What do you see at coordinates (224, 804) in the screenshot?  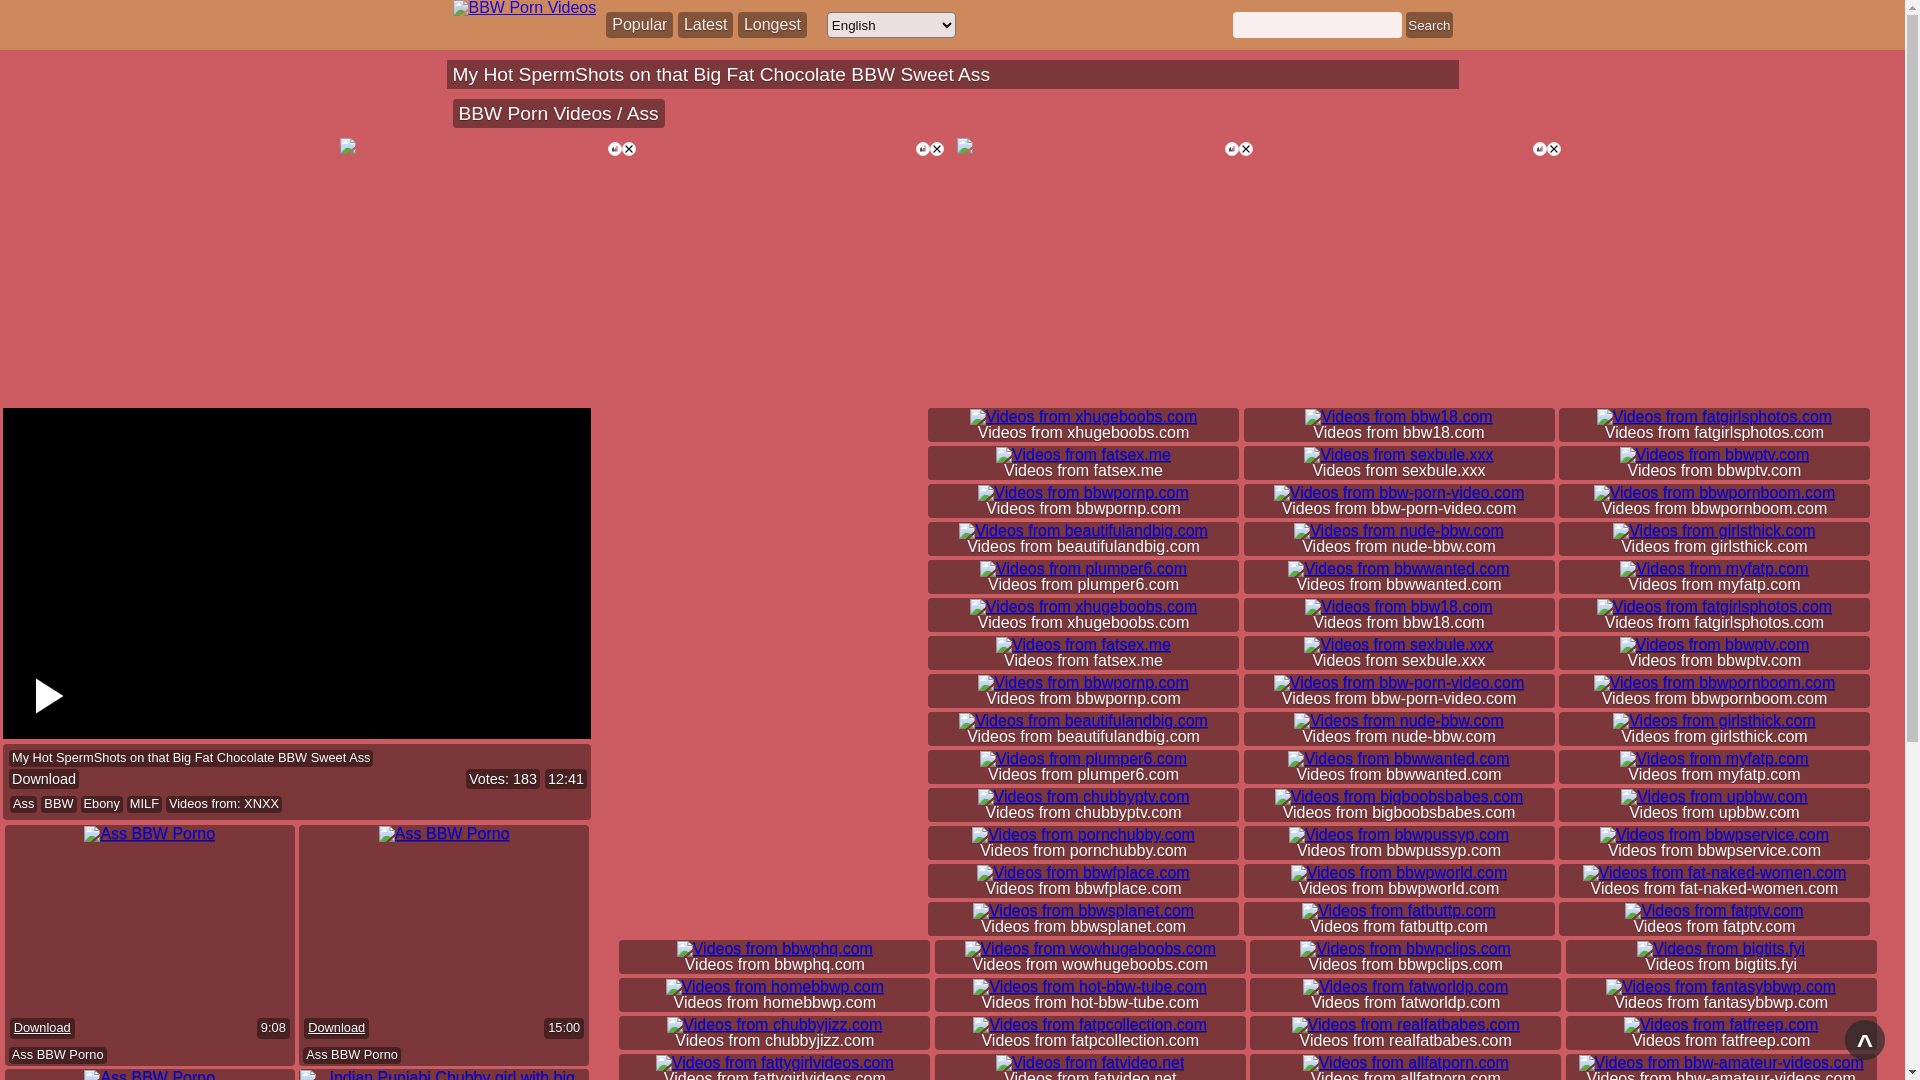 I see `Videos from: XNXX` at bounding box center [224, 804].